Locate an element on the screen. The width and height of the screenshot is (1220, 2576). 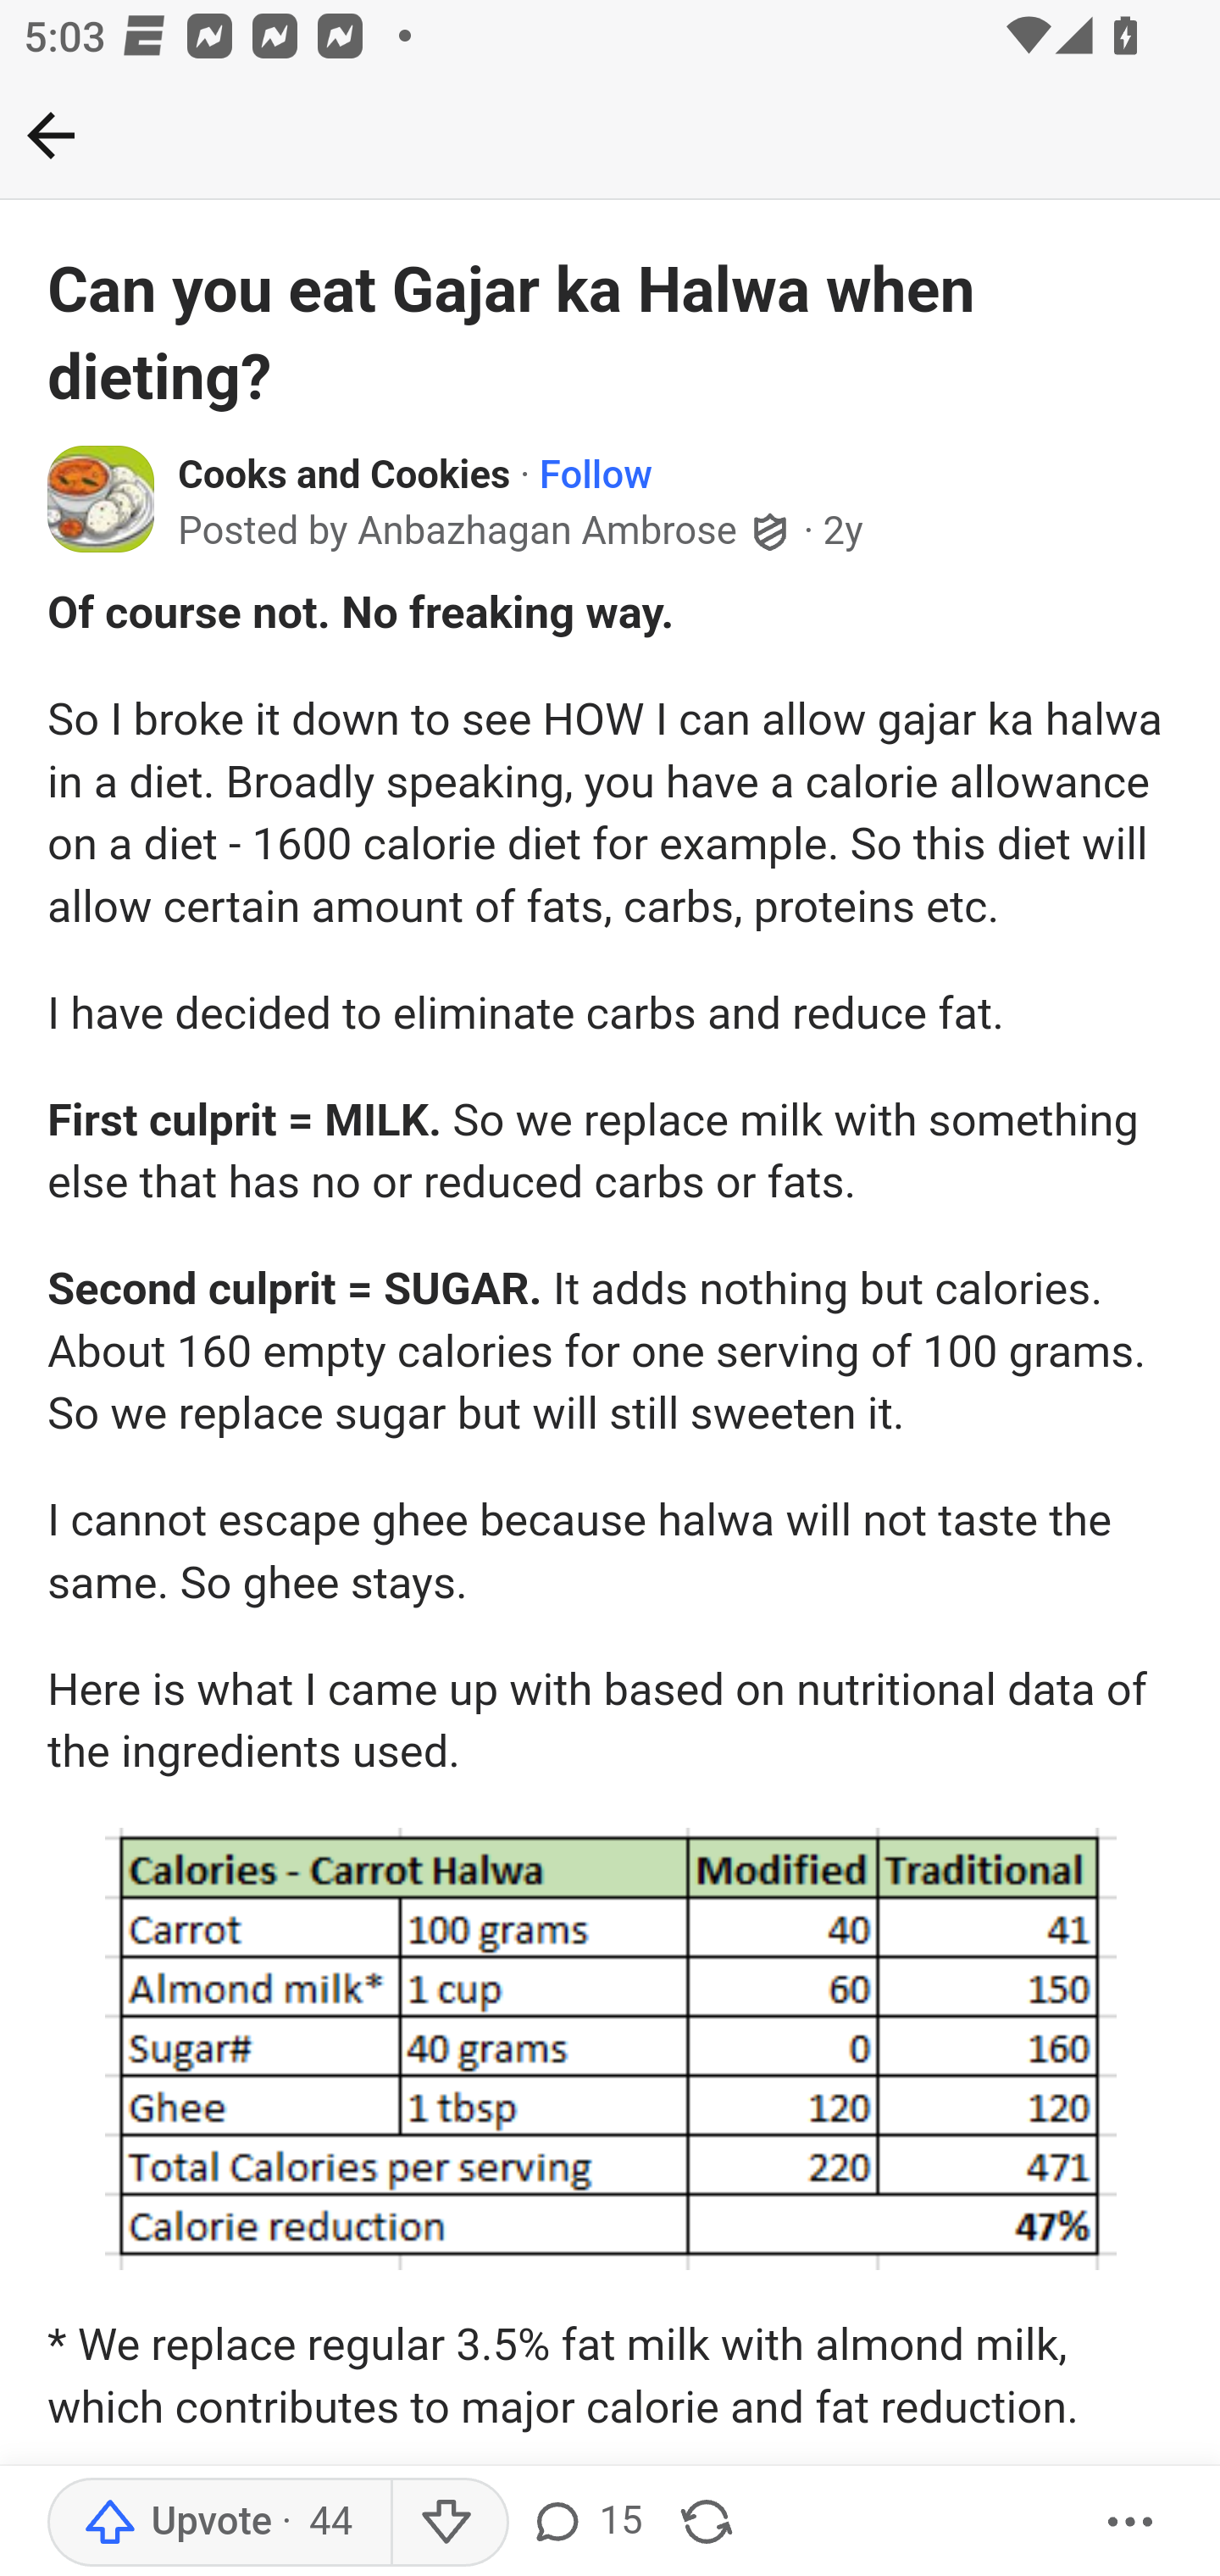
Share is located at coordinates (707, 2523).